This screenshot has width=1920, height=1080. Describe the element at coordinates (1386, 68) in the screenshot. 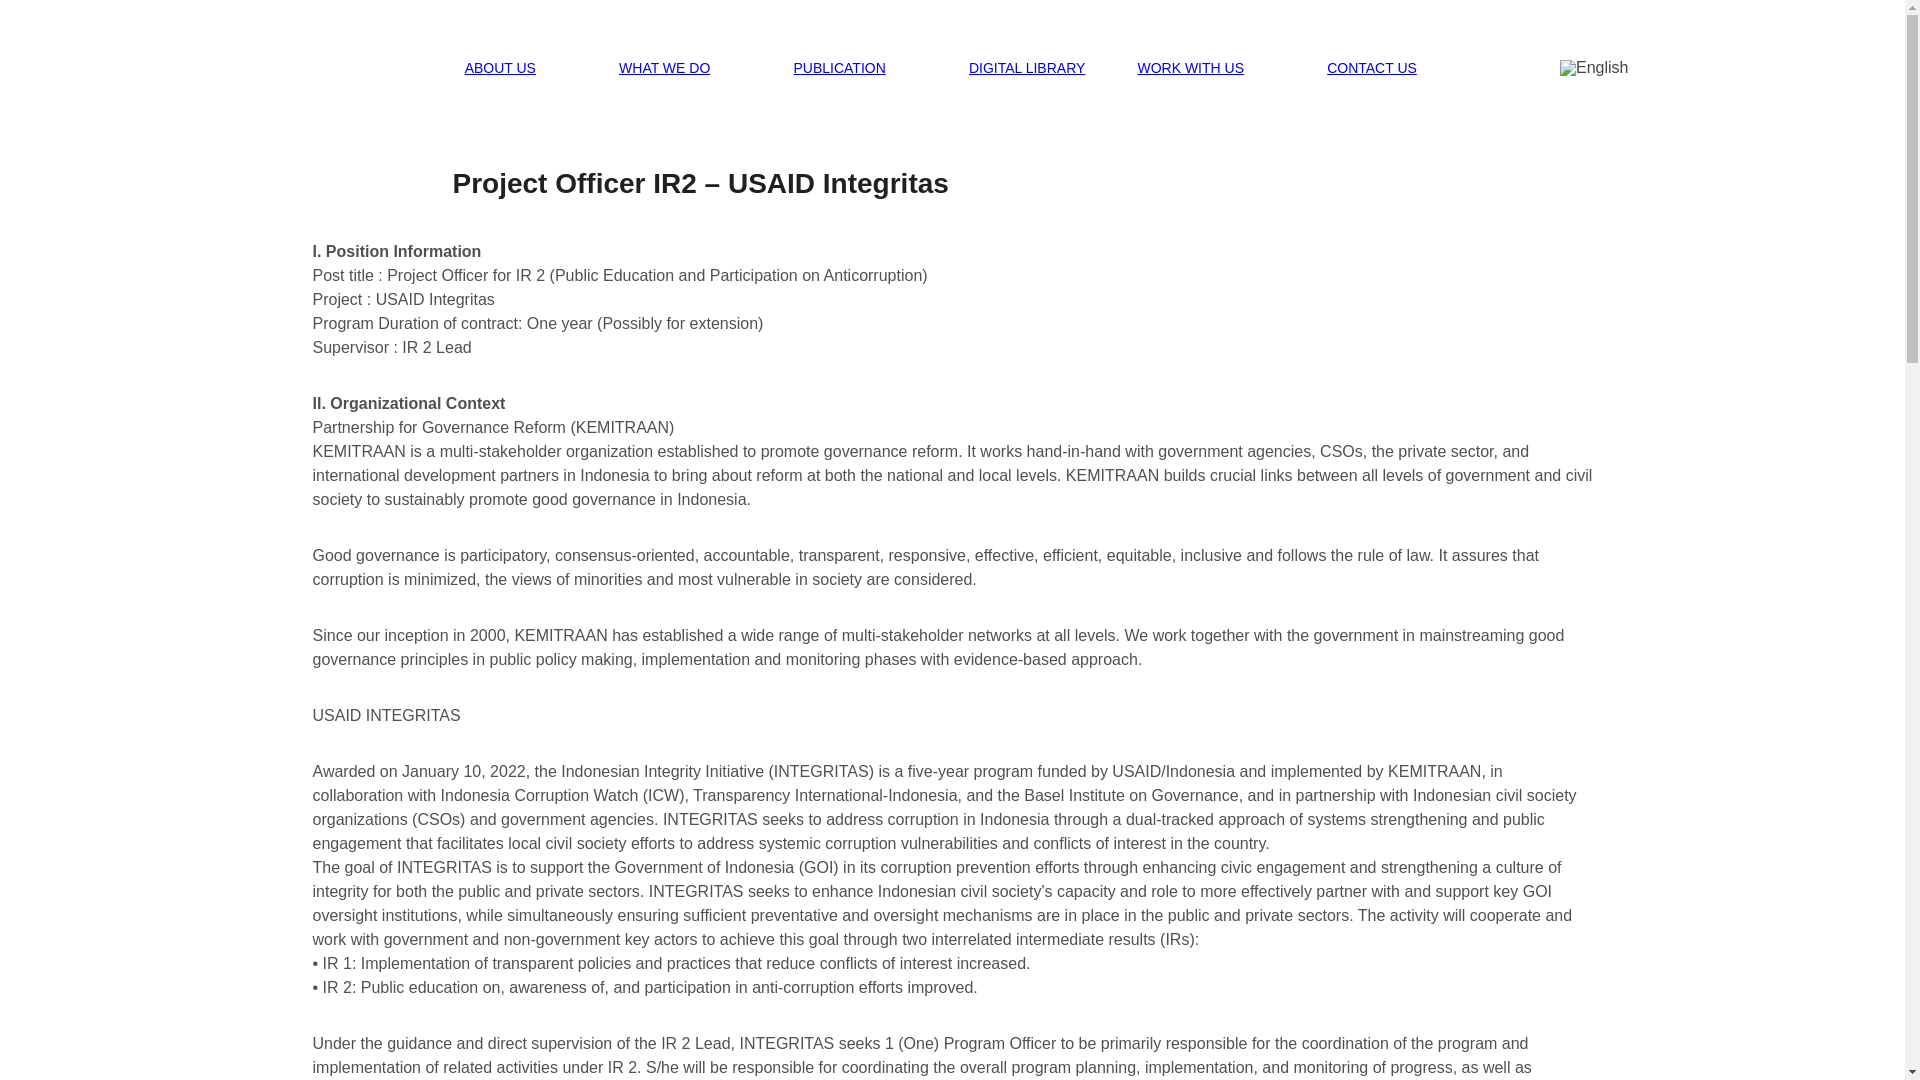

I see `CONTACT US` at that location.